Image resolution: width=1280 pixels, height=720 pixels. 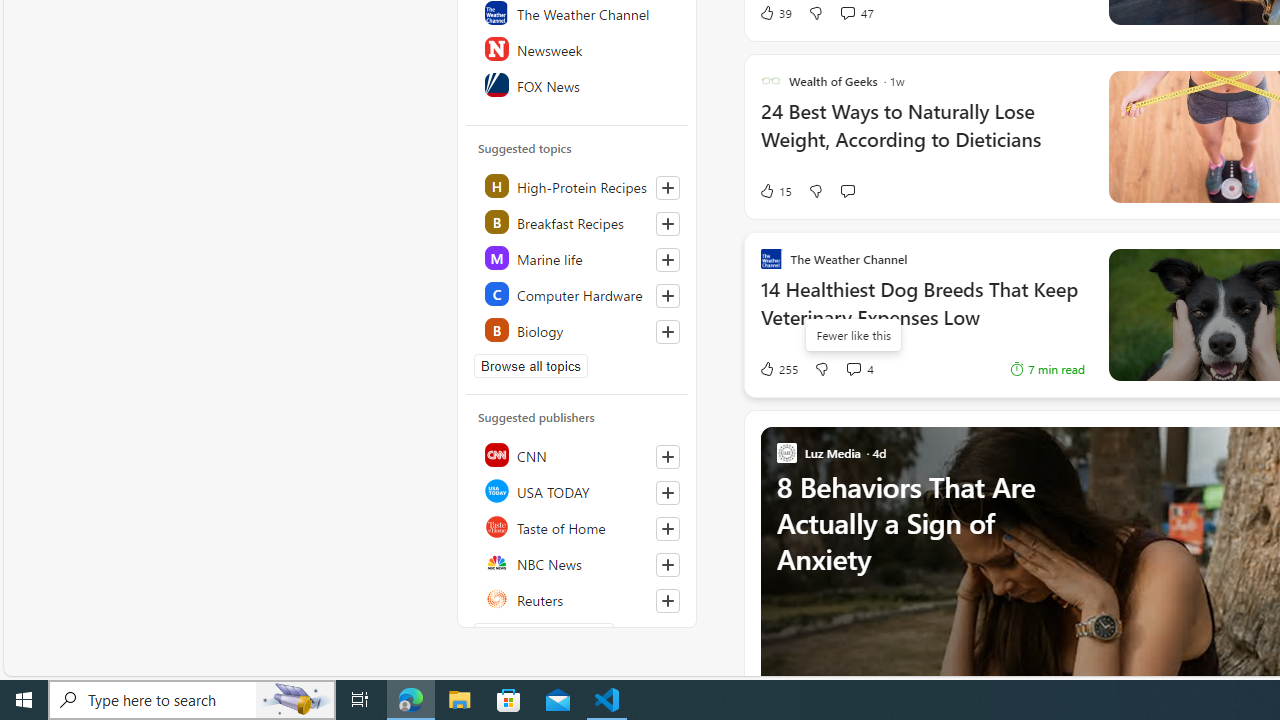 What do you see at coordinates (852, 368) in the screenshot?
I see `View comments 4 Comment` at bounding box center [852, 368].